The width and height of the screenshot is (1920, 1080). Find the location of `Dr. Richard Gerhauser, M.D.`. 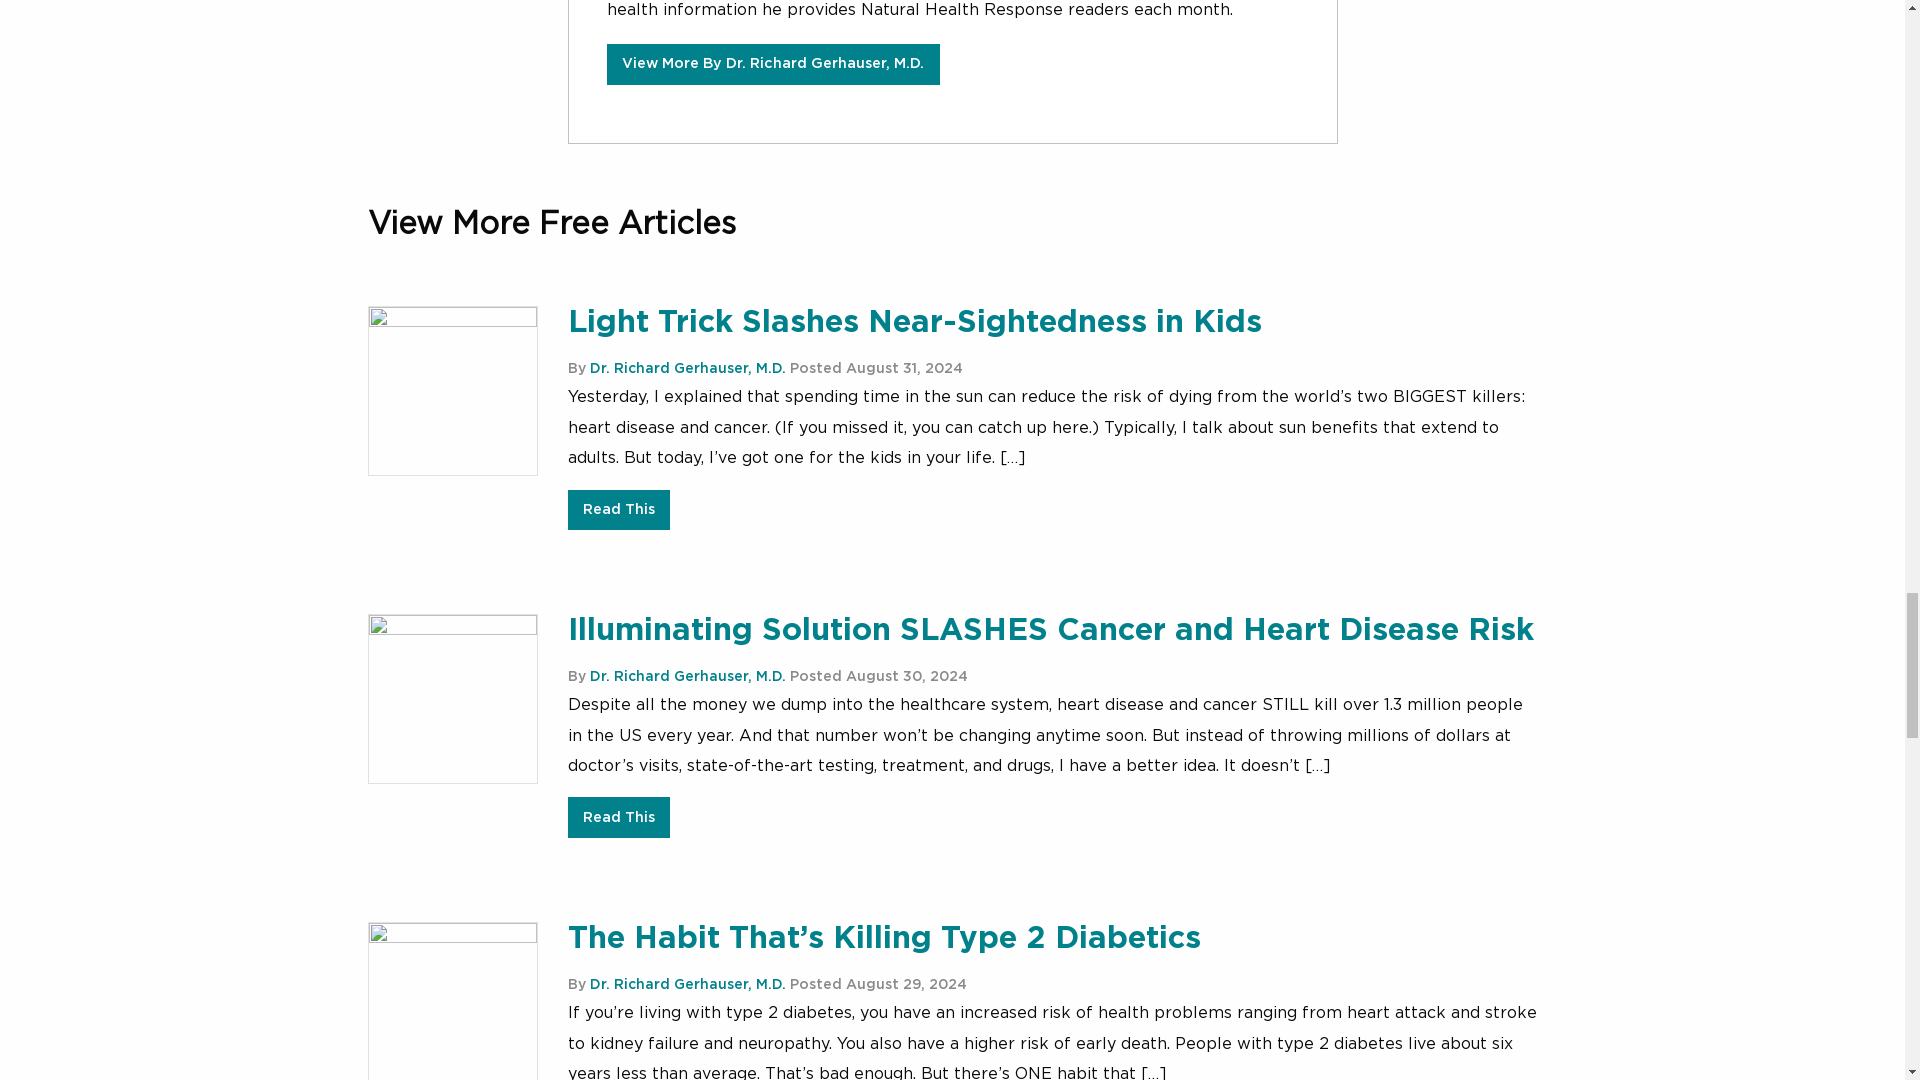

Dr. Richard Gerhauser, M.D. is located at coordinates (687, 368).